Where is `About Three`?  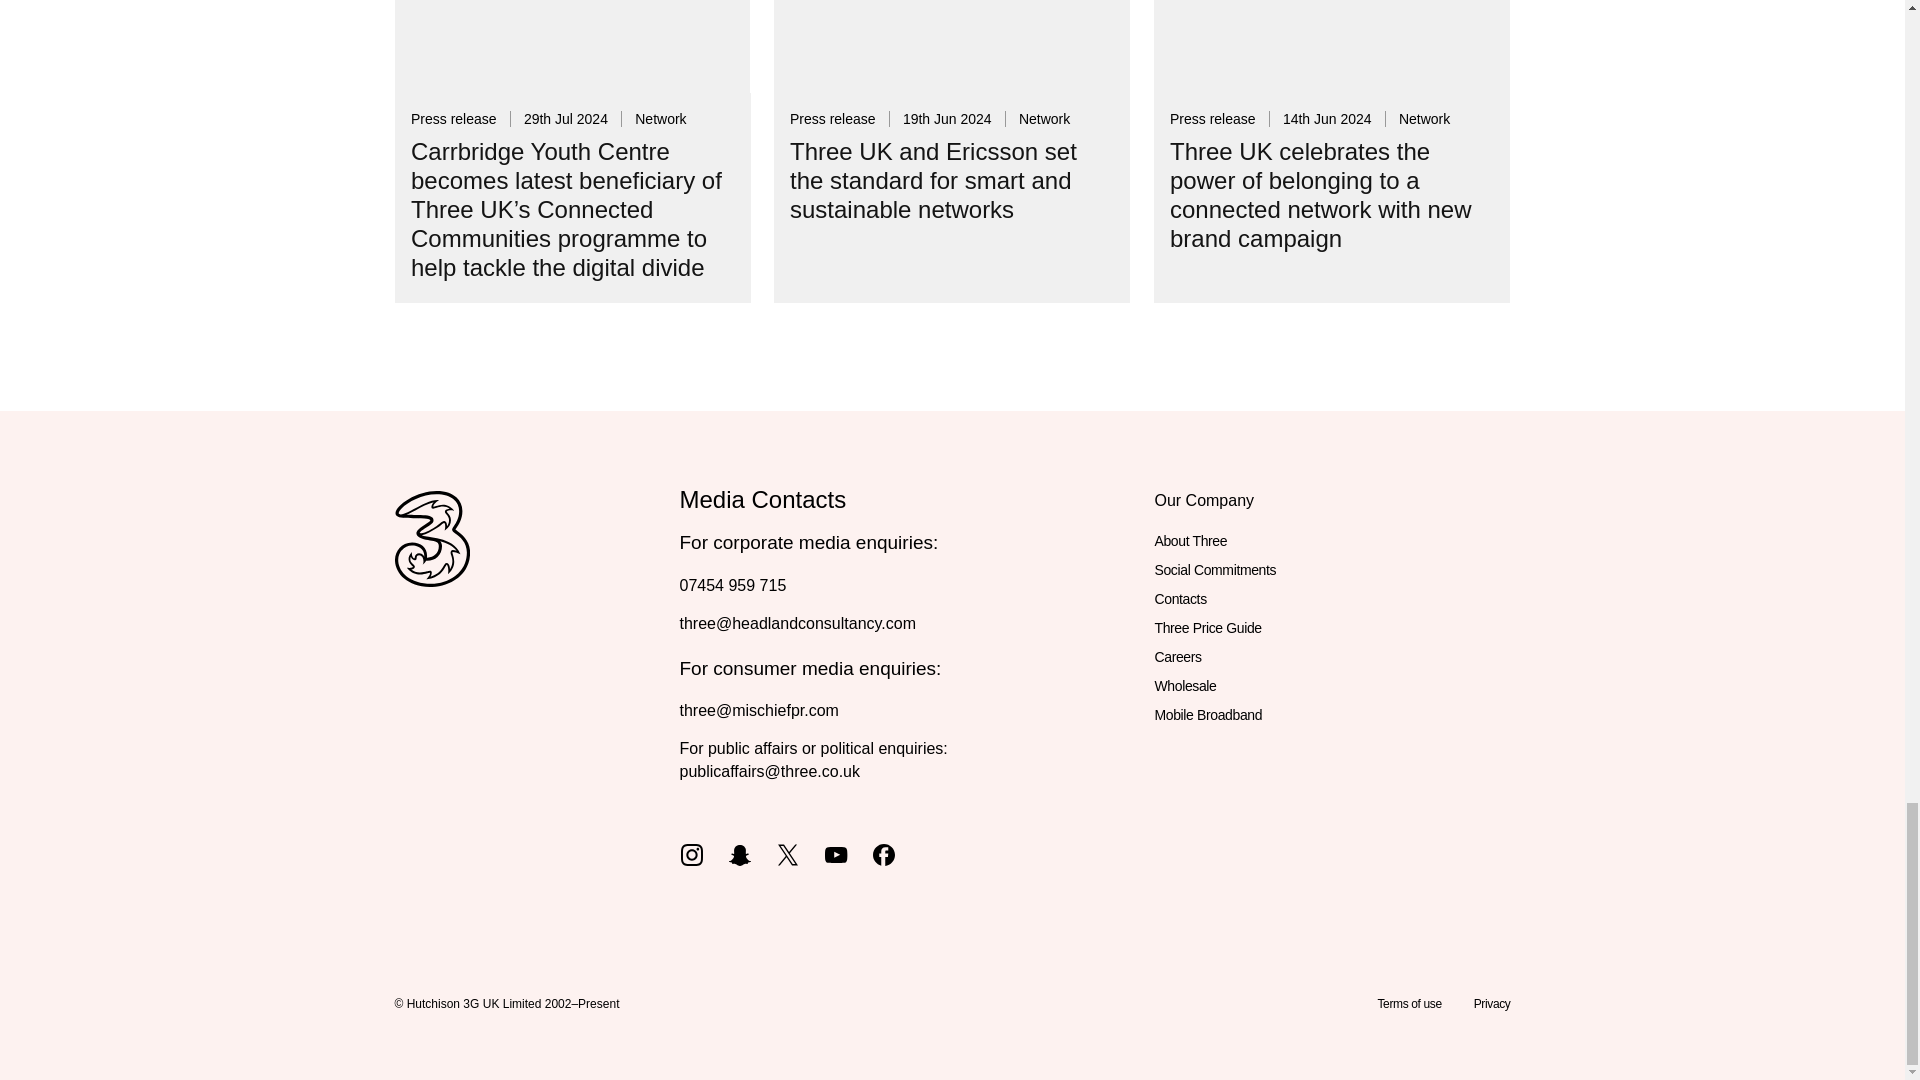
About Three is located at coordinates (1190, 542).